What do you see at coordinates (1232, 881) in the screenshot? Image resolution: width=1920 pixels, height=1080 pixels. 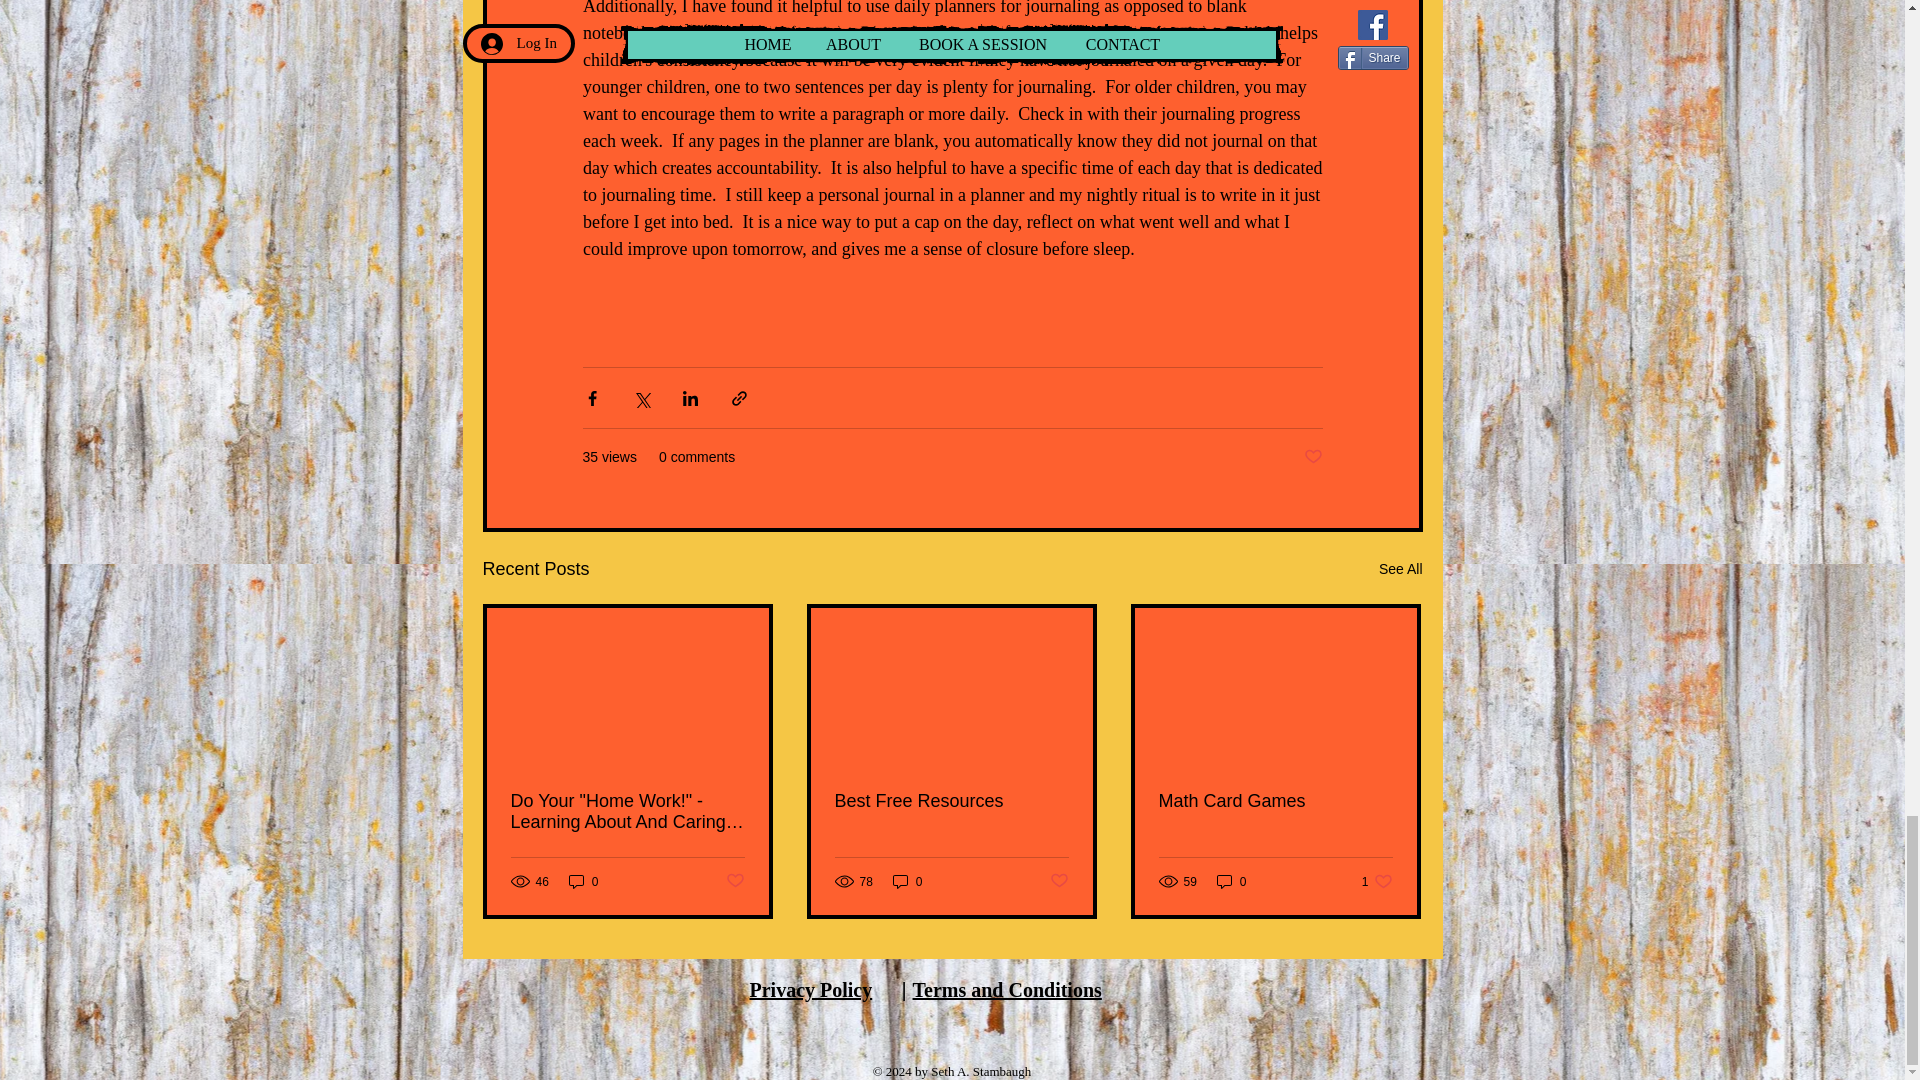 I see `0` at bounding box center [1232, 881].